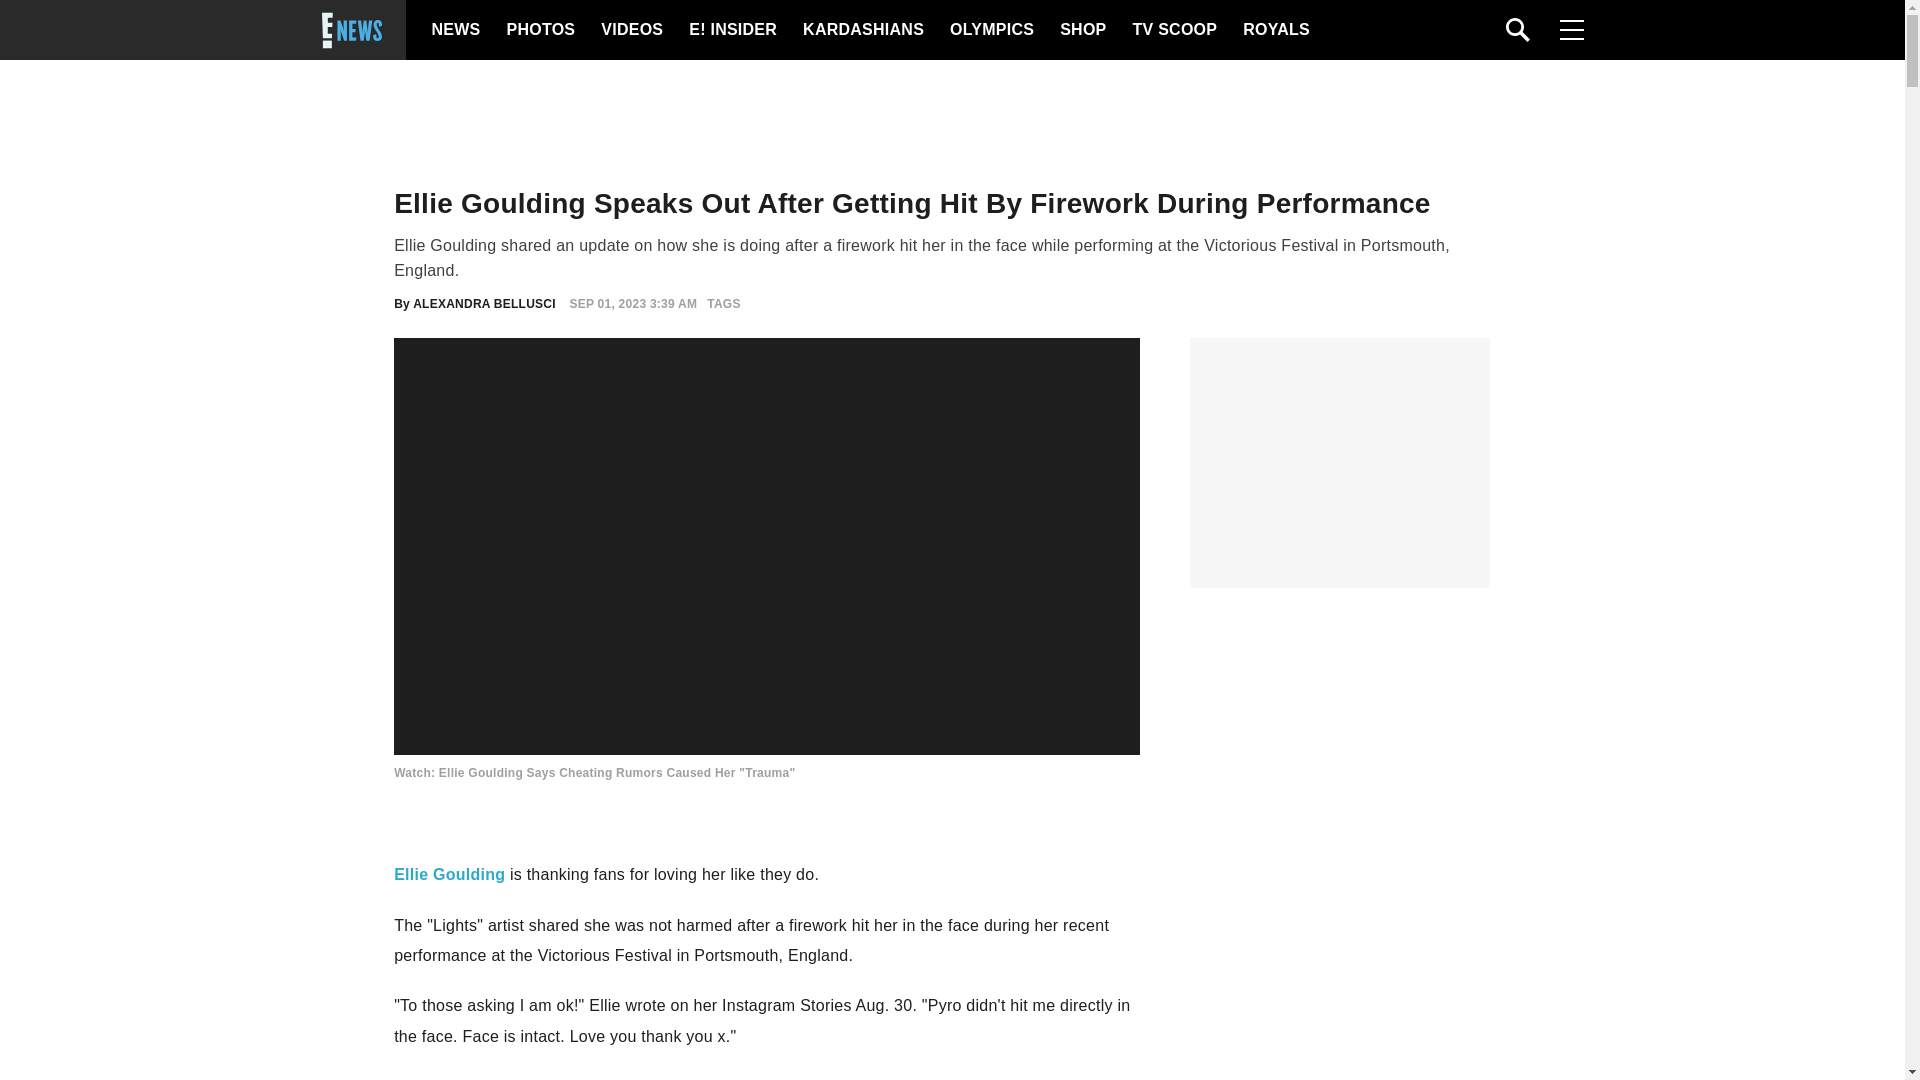 This screenshot has width=1920, height=1080. Describe the element at coordinates (544, 1078) in the screenshot. I see `posted to social media` at that location.